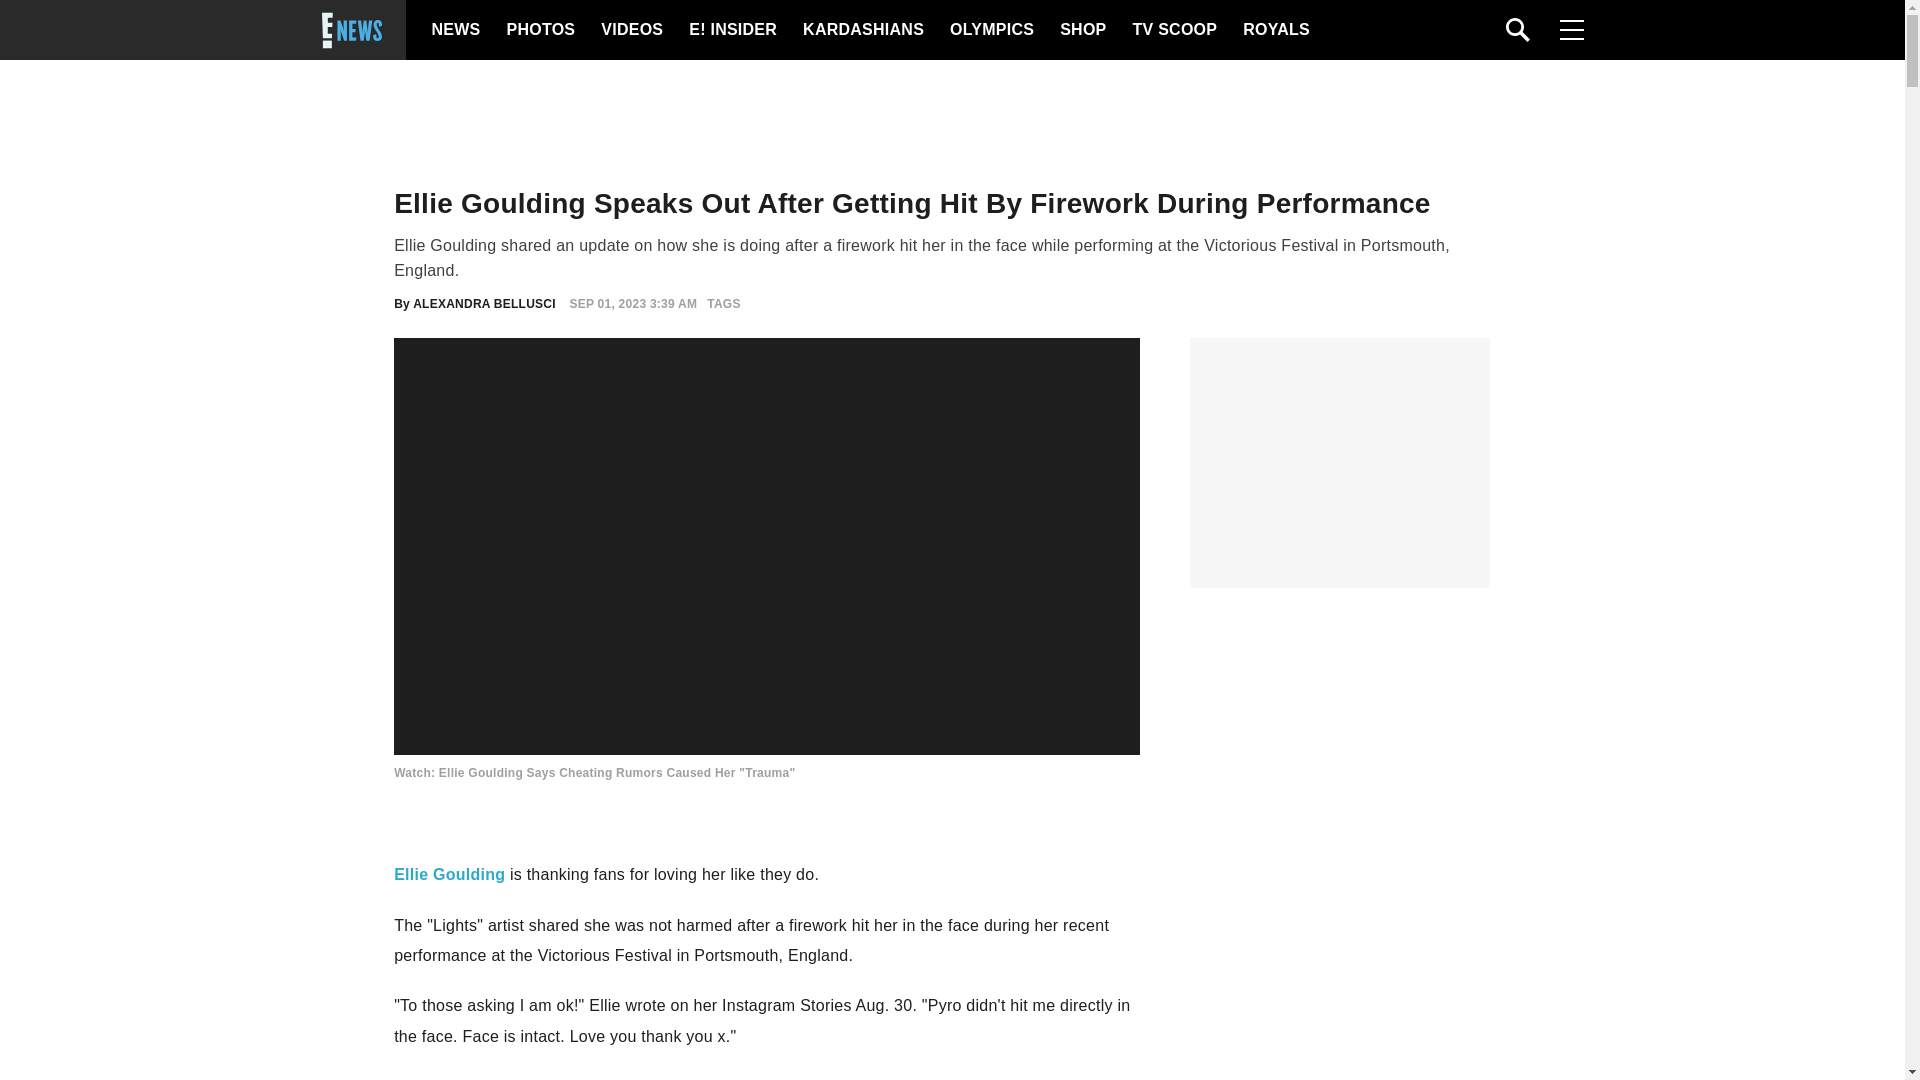 This screenshot has width=1920, height=1080. Describe the element at coordinates (544, 1078) in the screenshot. I see `posted to social media` at that location.